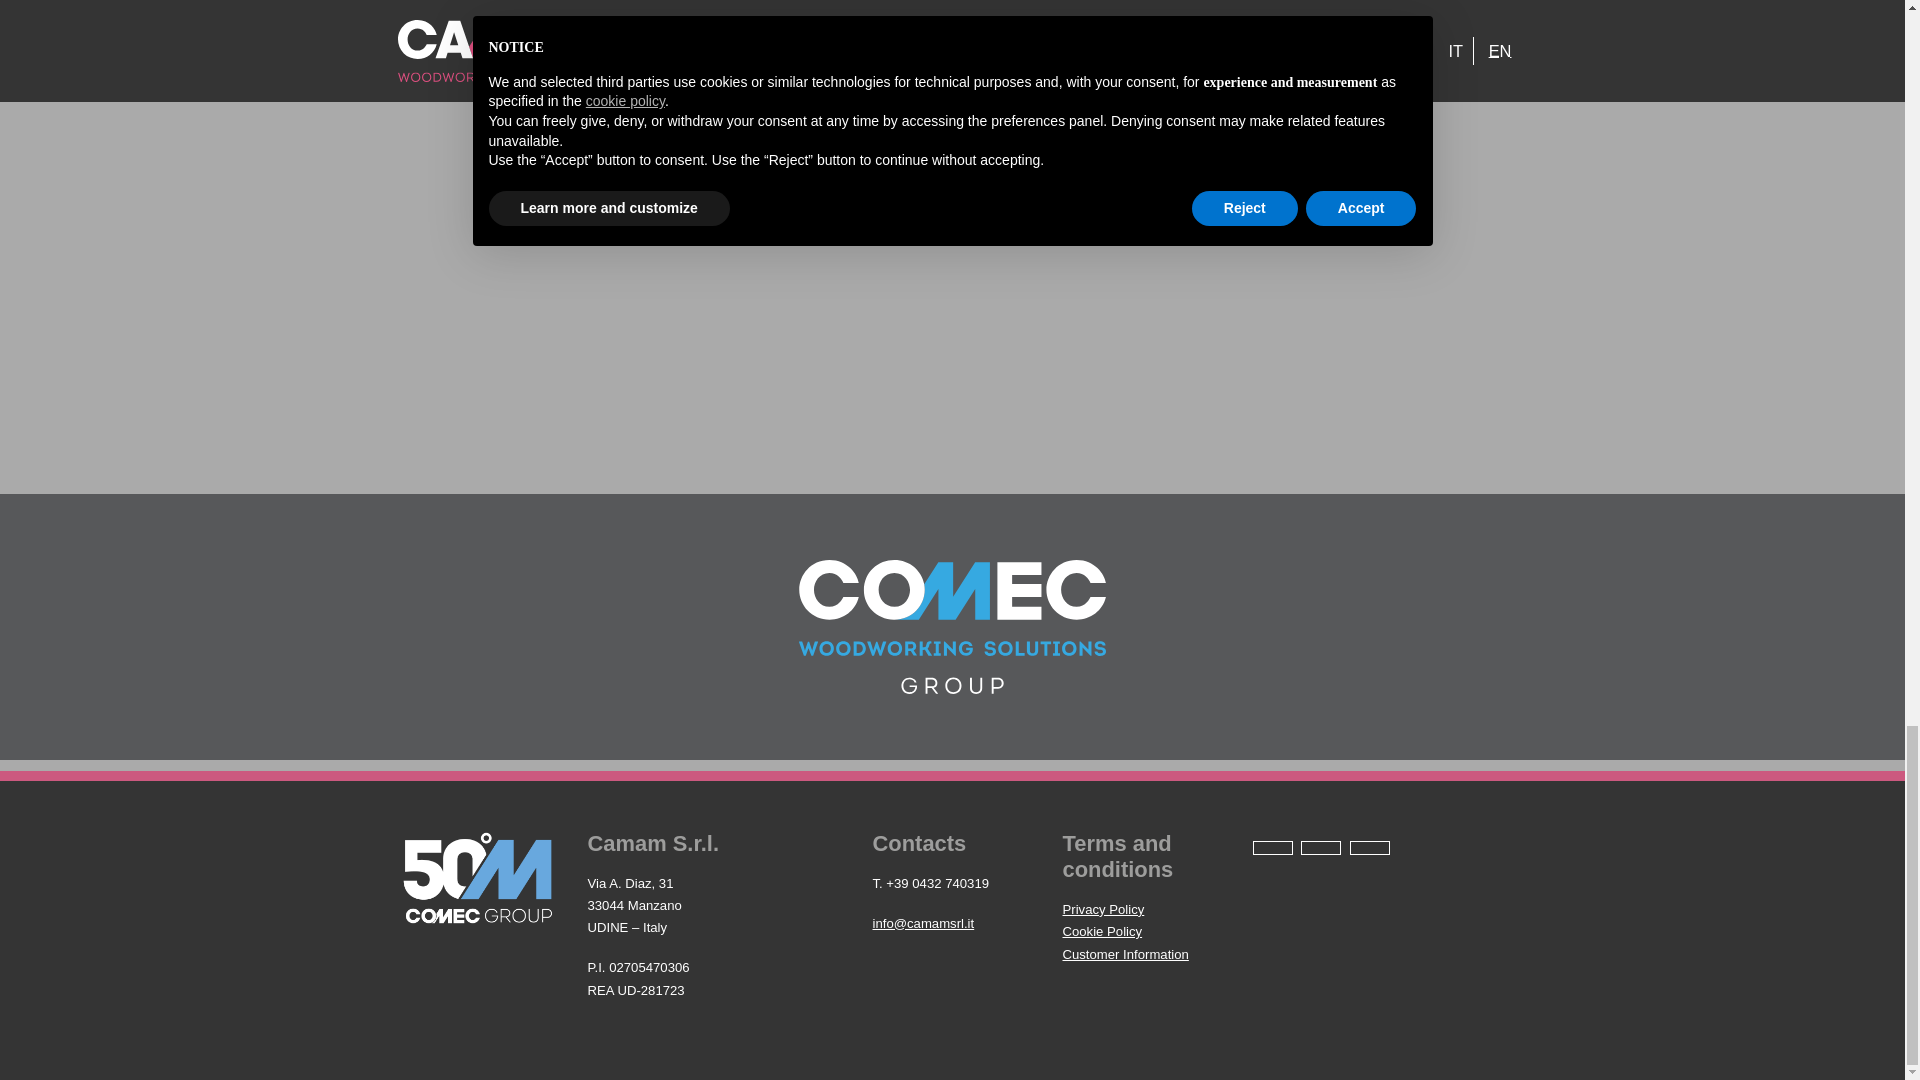 The width and height of the screenshot is (1920, 1080). Describe the element at coordinates (1102, 931) in the screenshot. I see `Cookie Policy` at that location.